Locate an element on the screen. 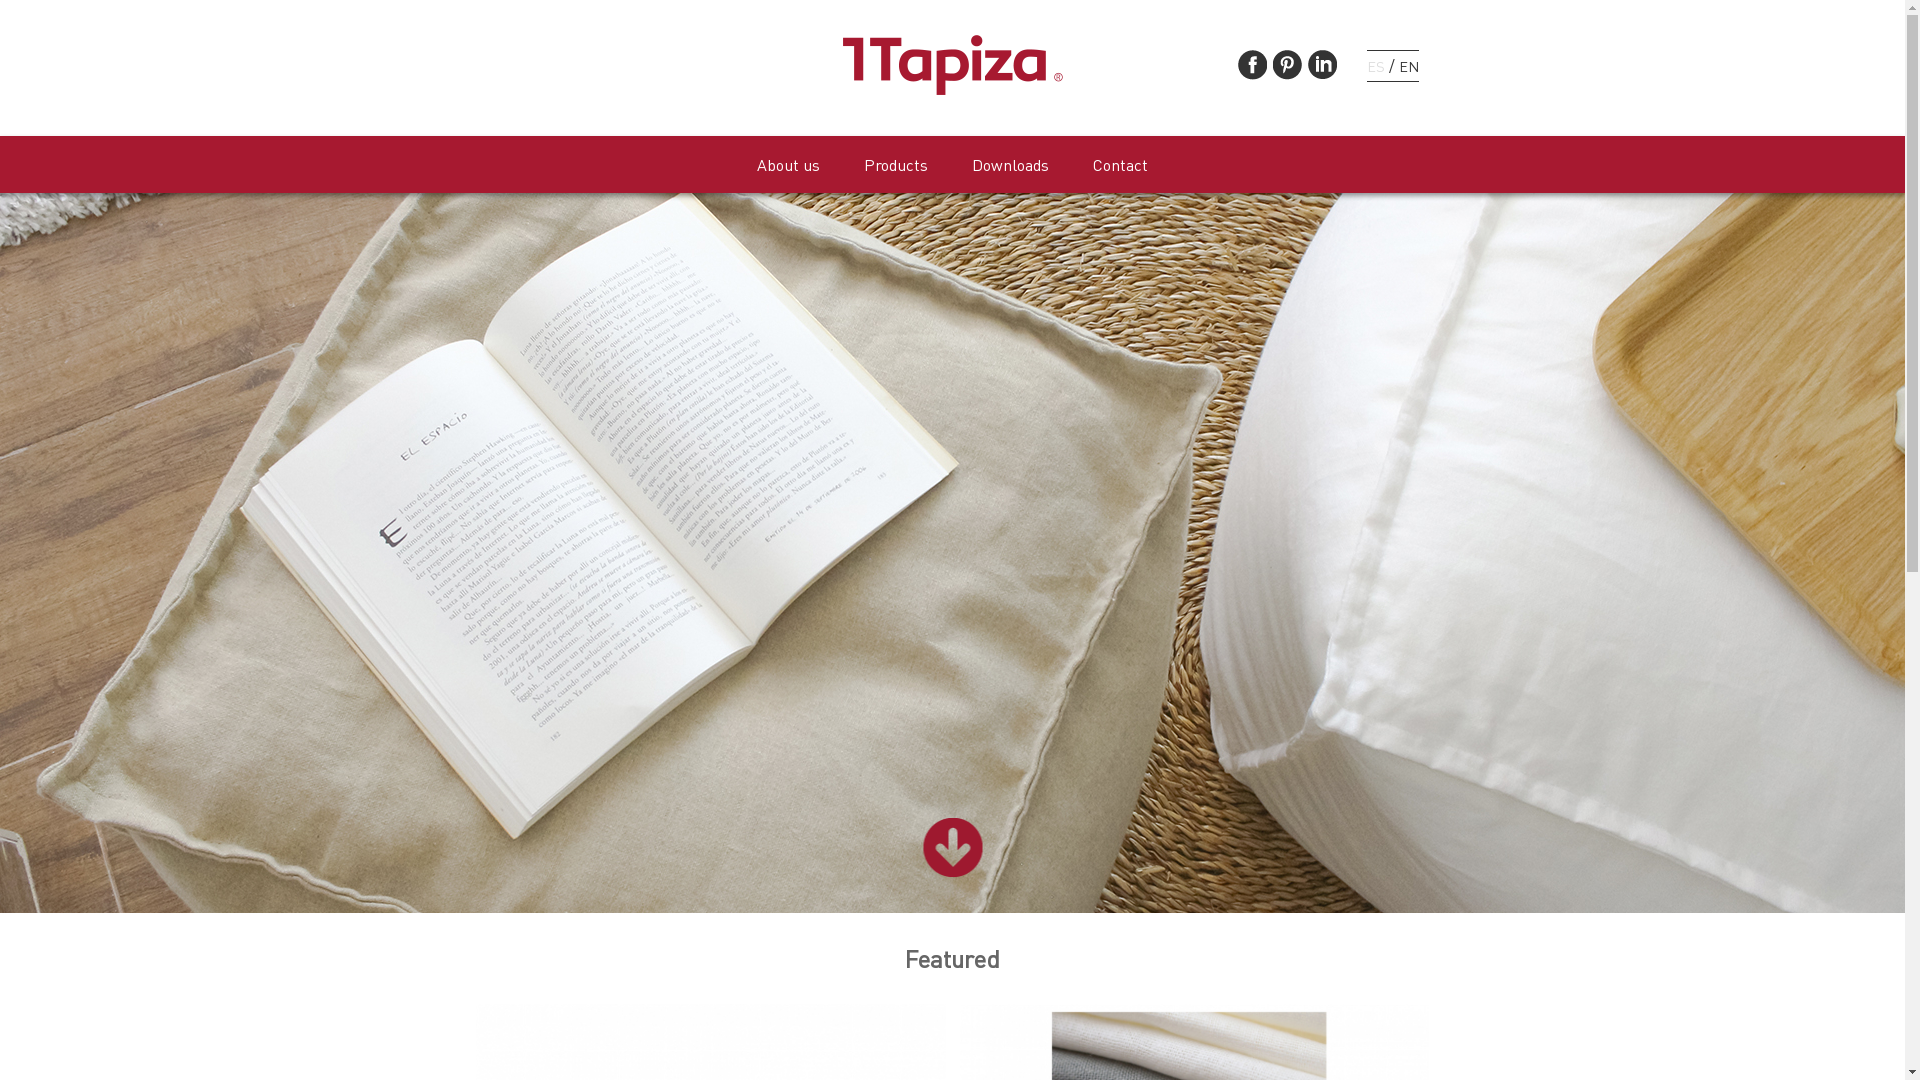  Pinterest is located at coordinates (1288, 65).